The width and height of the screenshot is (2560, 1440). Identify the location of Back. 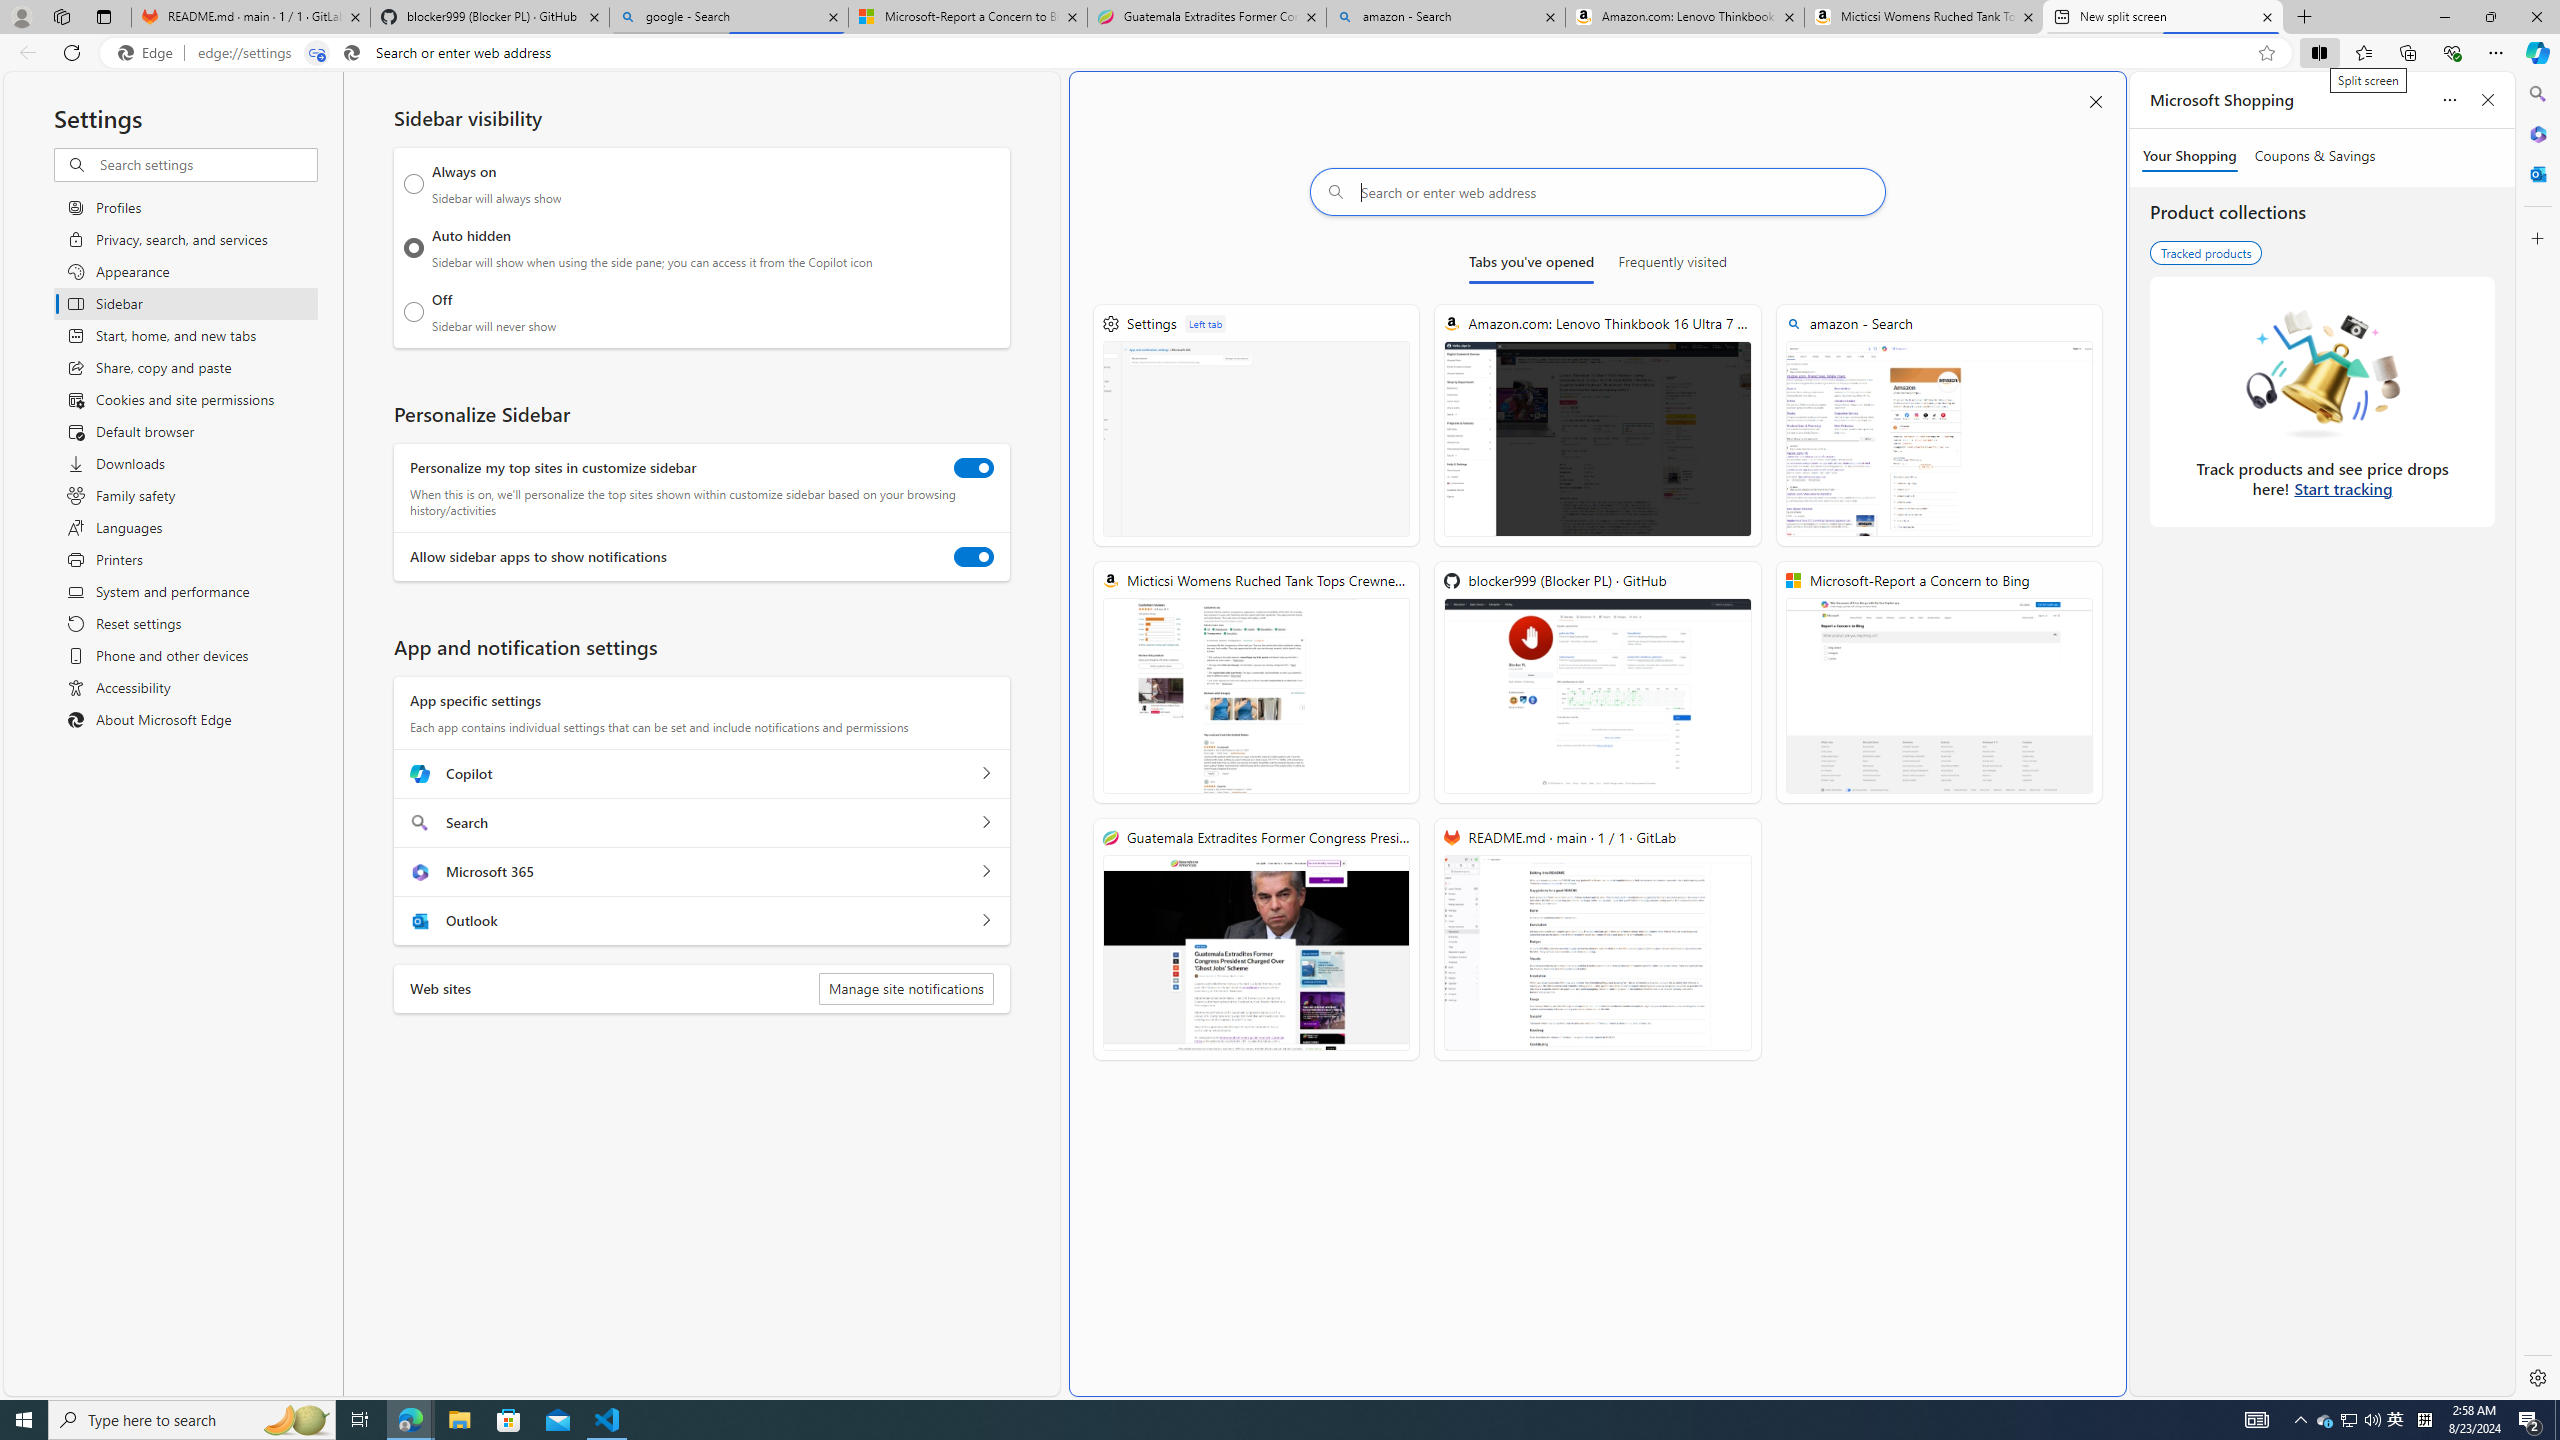
(24, 52).